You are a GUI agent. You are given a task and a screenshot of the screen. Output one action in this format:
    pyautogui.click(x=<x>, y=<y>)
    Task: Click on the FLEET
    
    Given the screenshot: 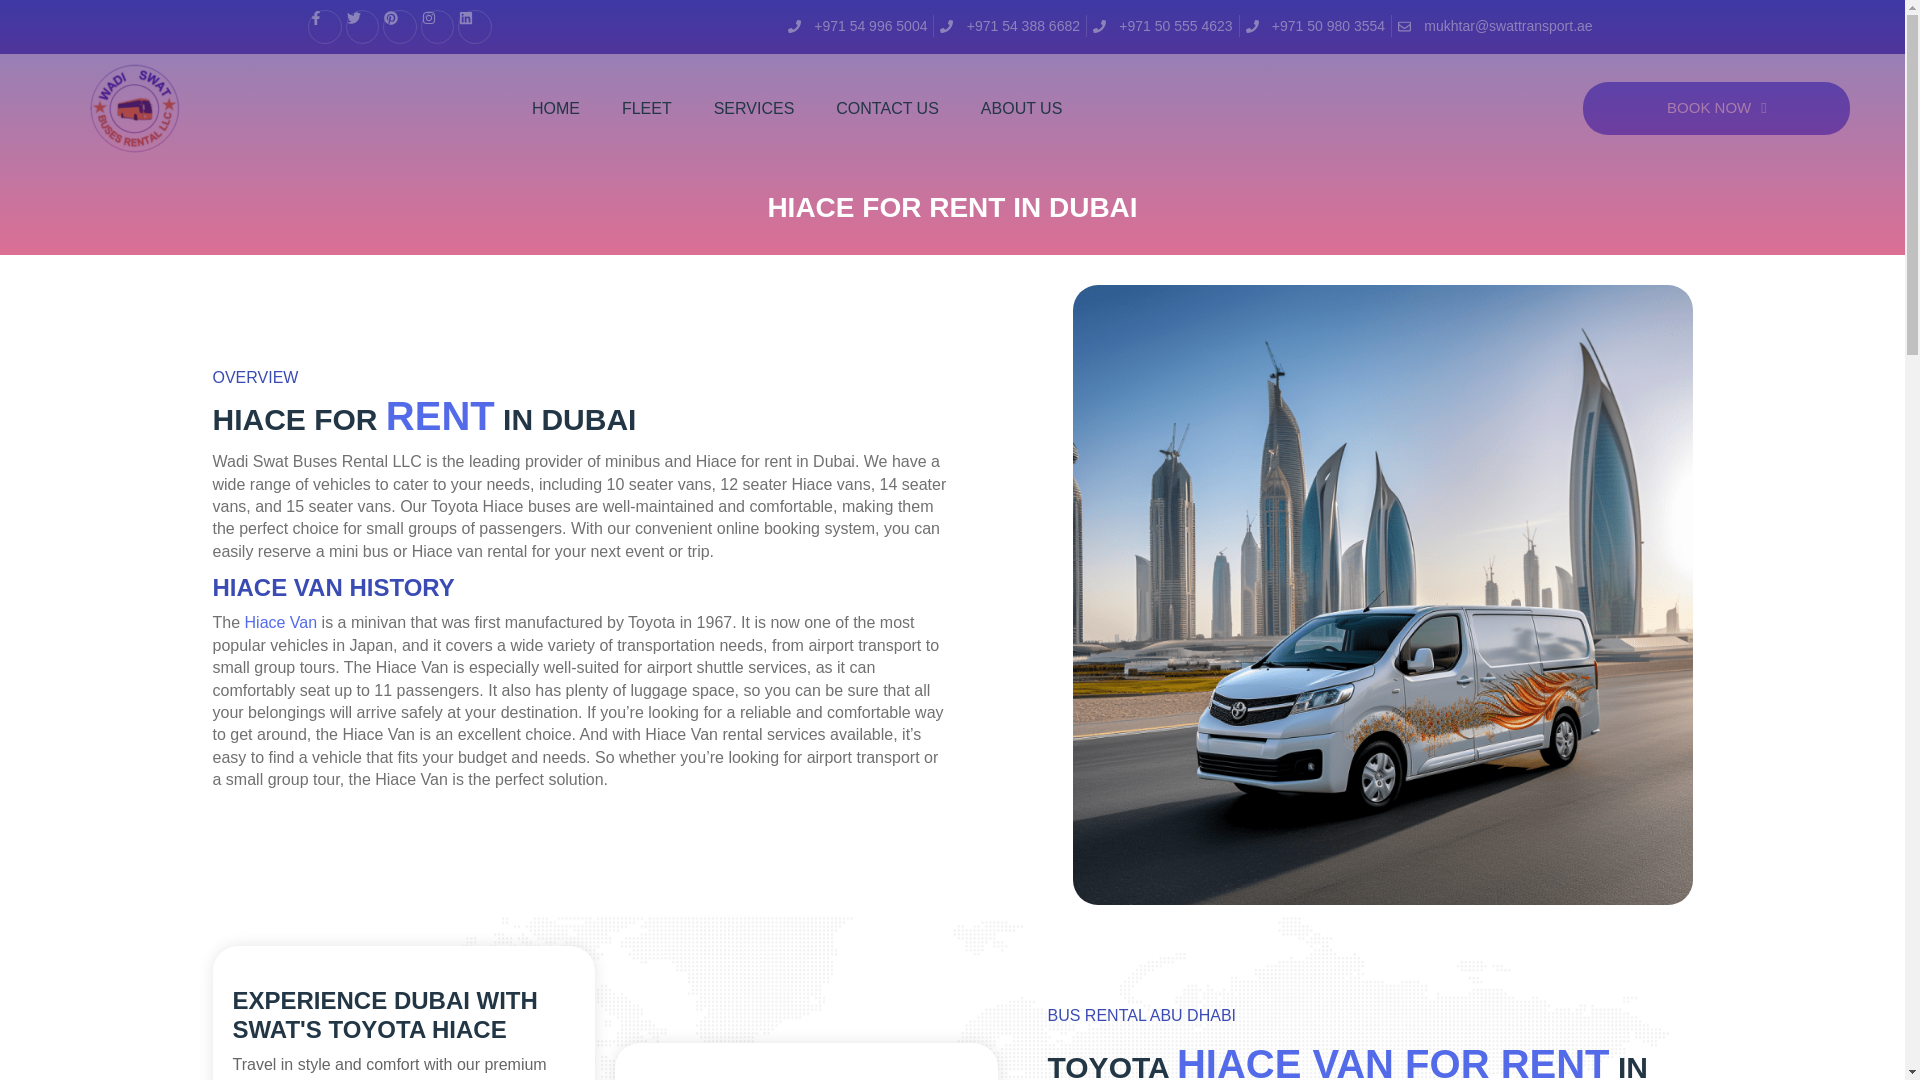 What is the action you would take?
    pyautogui.click(x=646, y=108)
    